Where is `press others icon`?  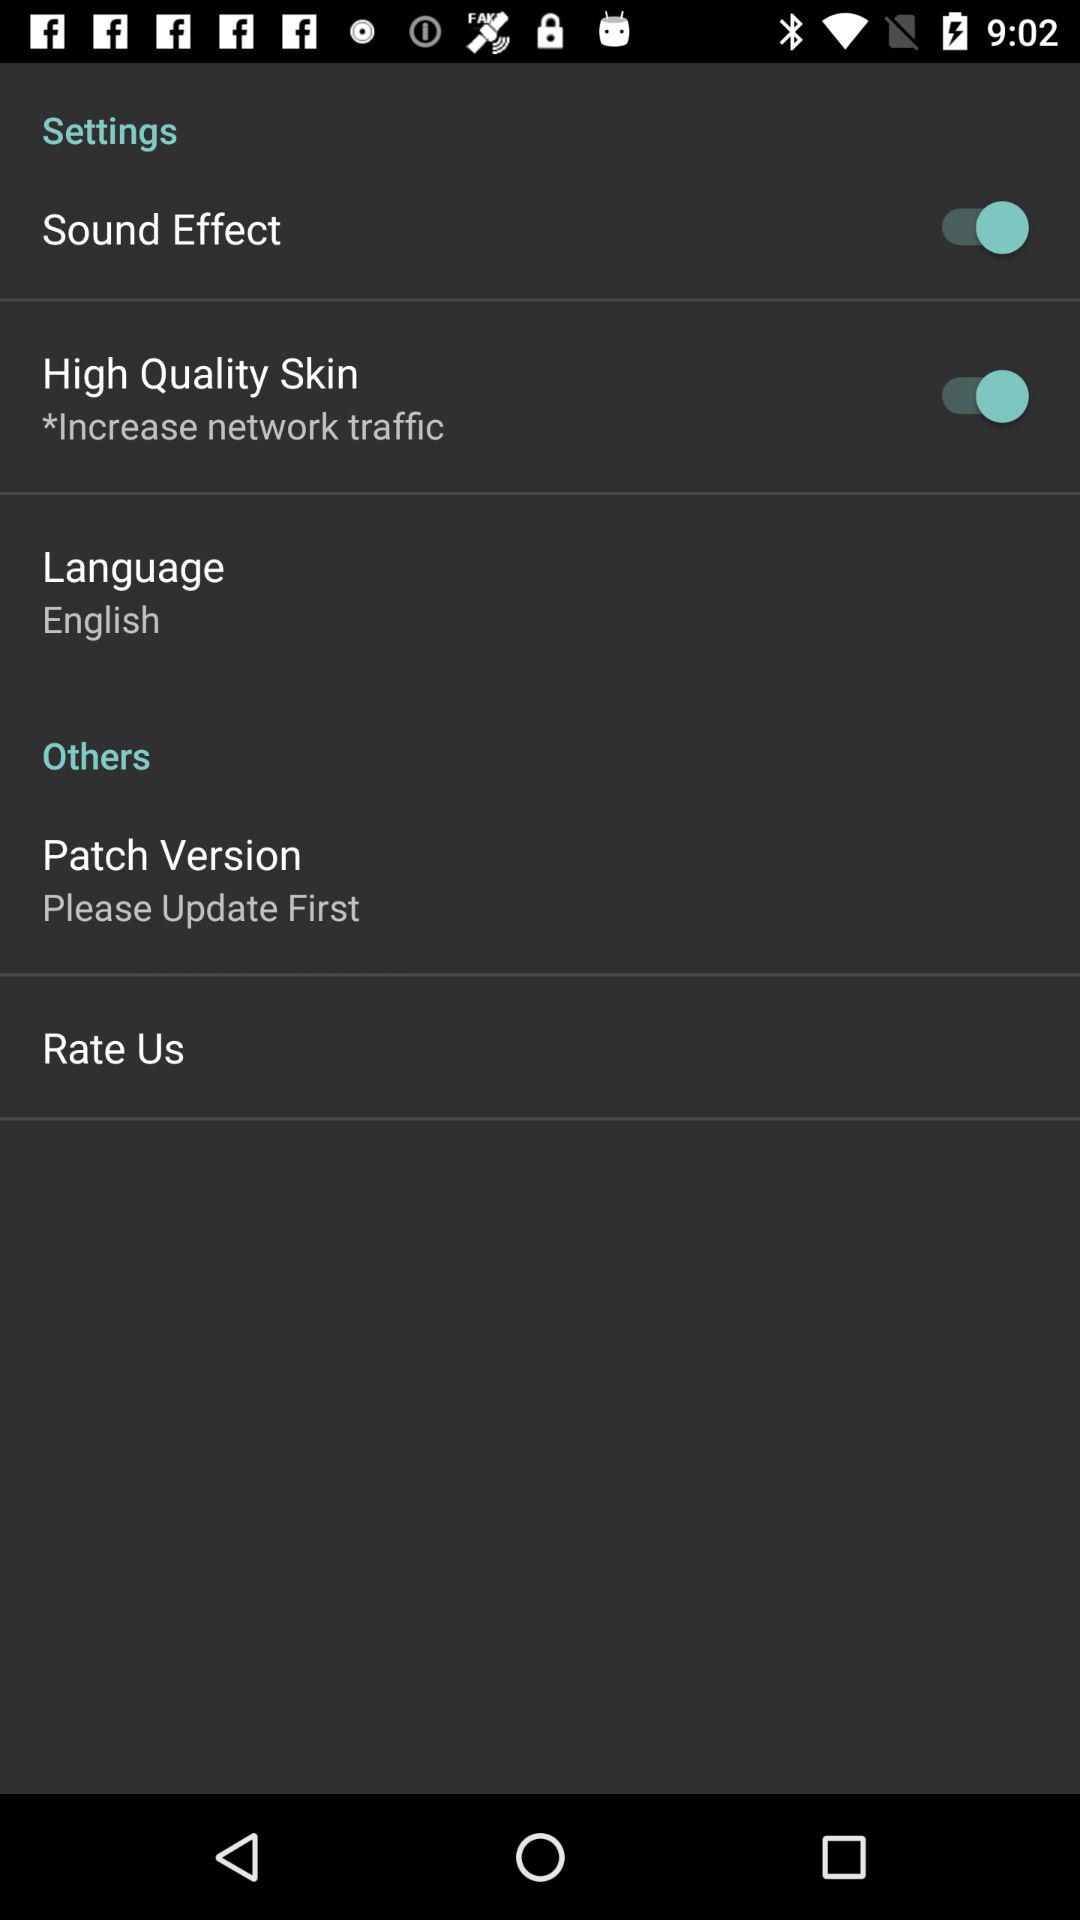
press others icon is located at coordinates (540, 734).